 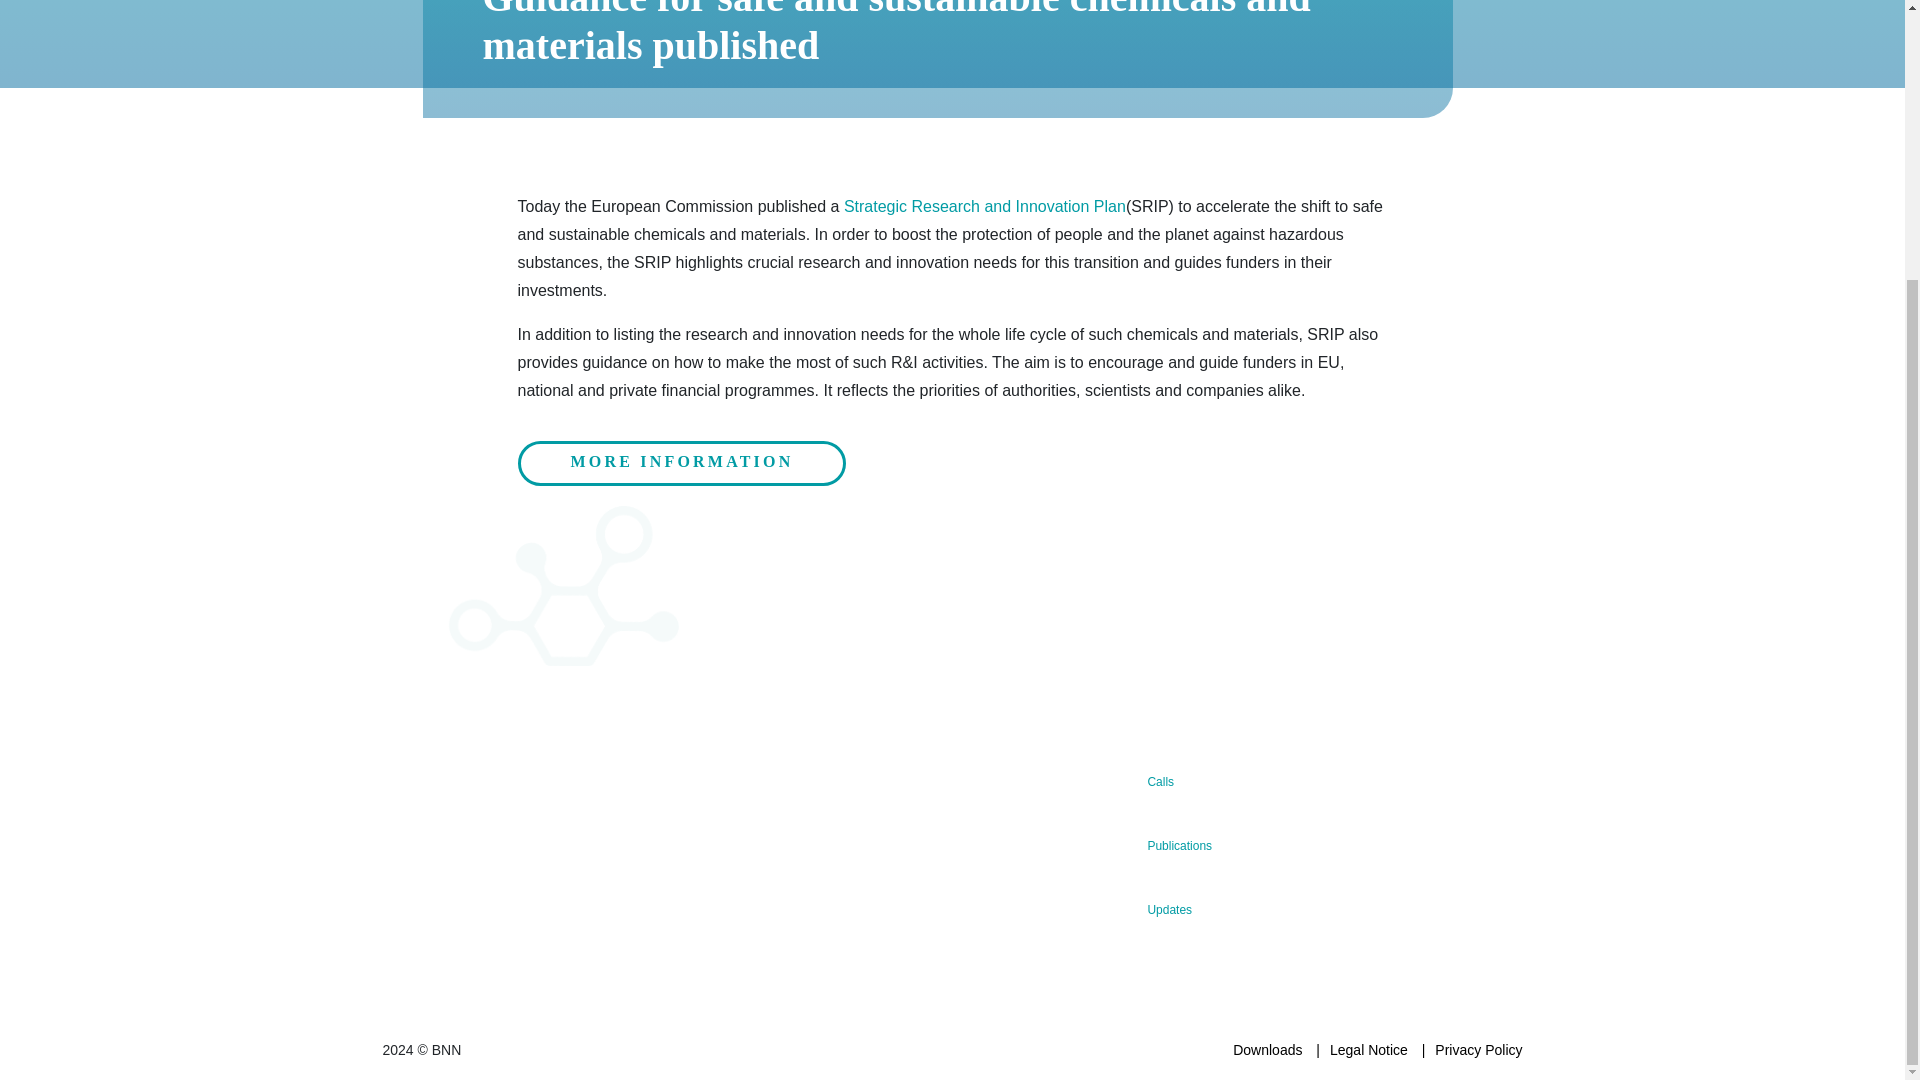 What do you see at coordinates (795, 834) in the screenshot?
I see `Subscribe to Newsletter` at bounding box center [795, 834].